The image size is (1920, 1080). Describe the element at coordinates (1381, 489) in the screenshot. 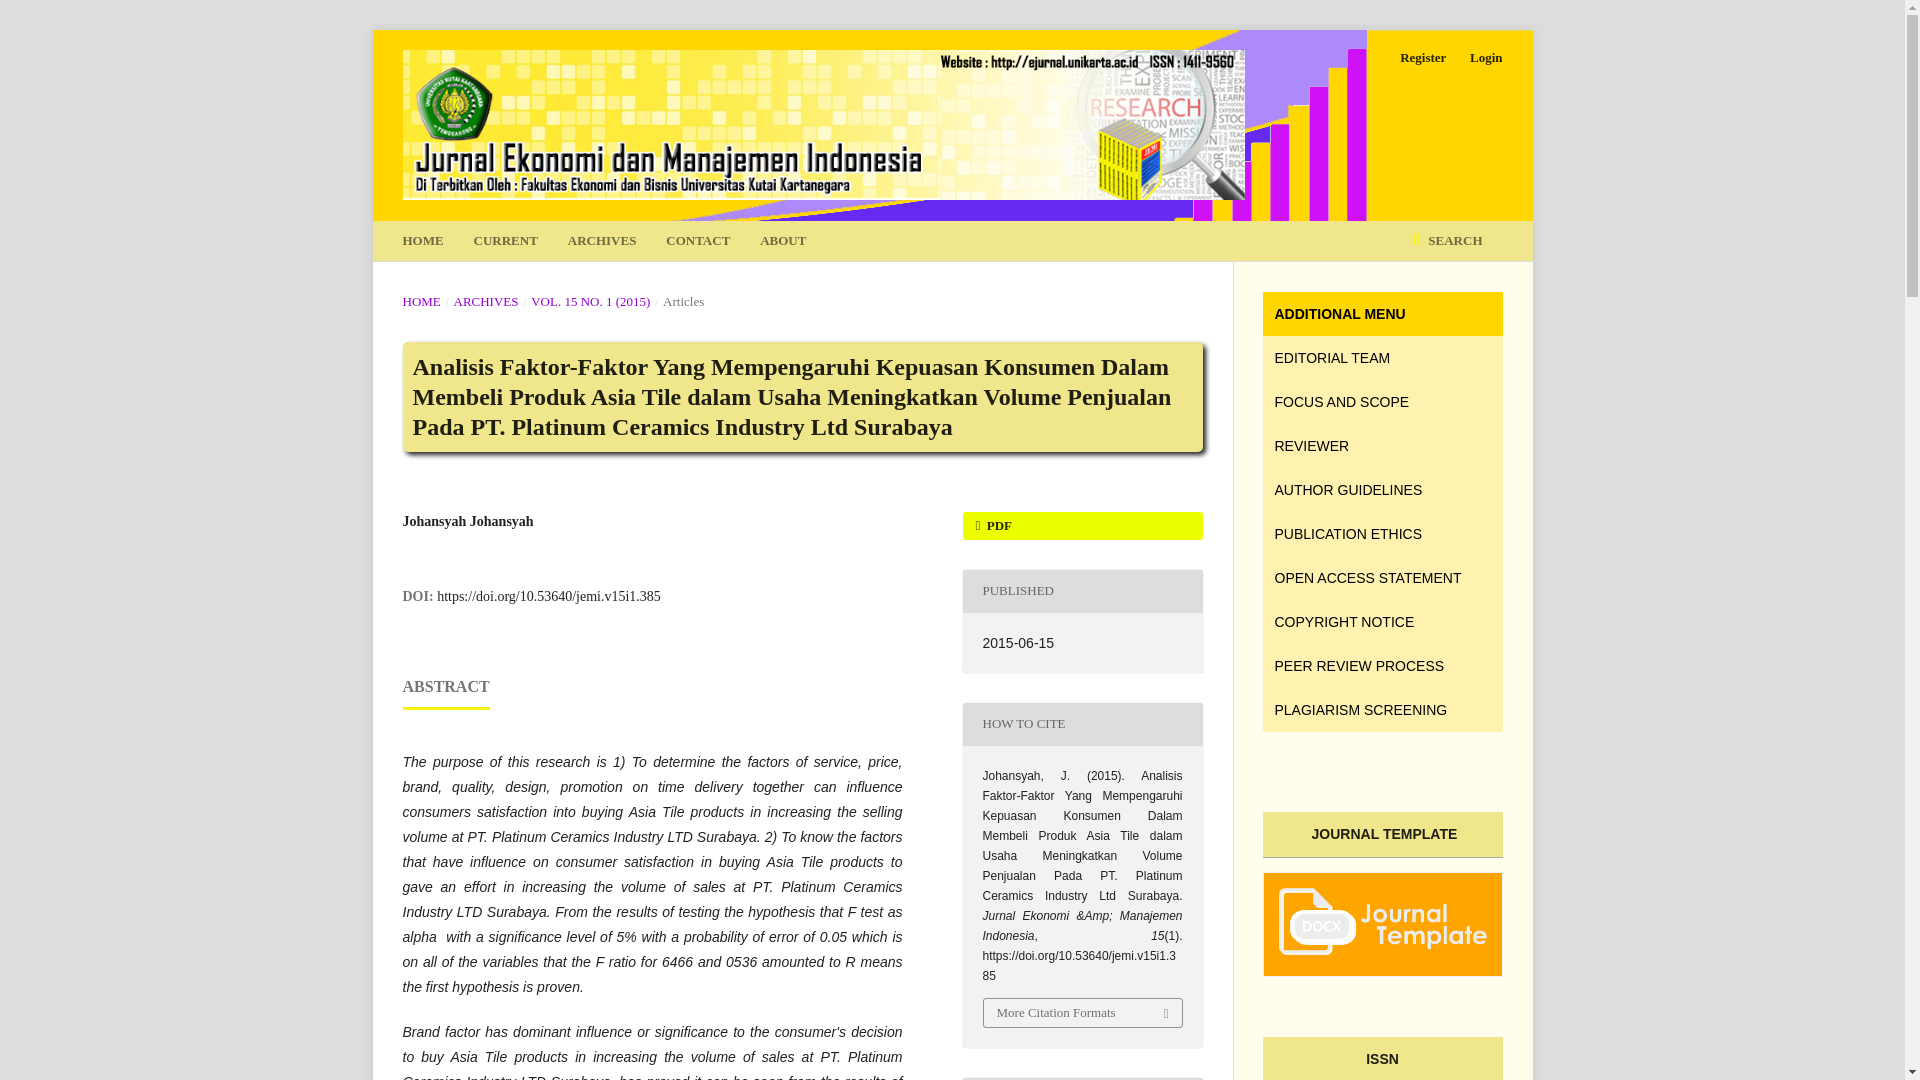

I see `AUTHOR GUIDELINES` at that location.